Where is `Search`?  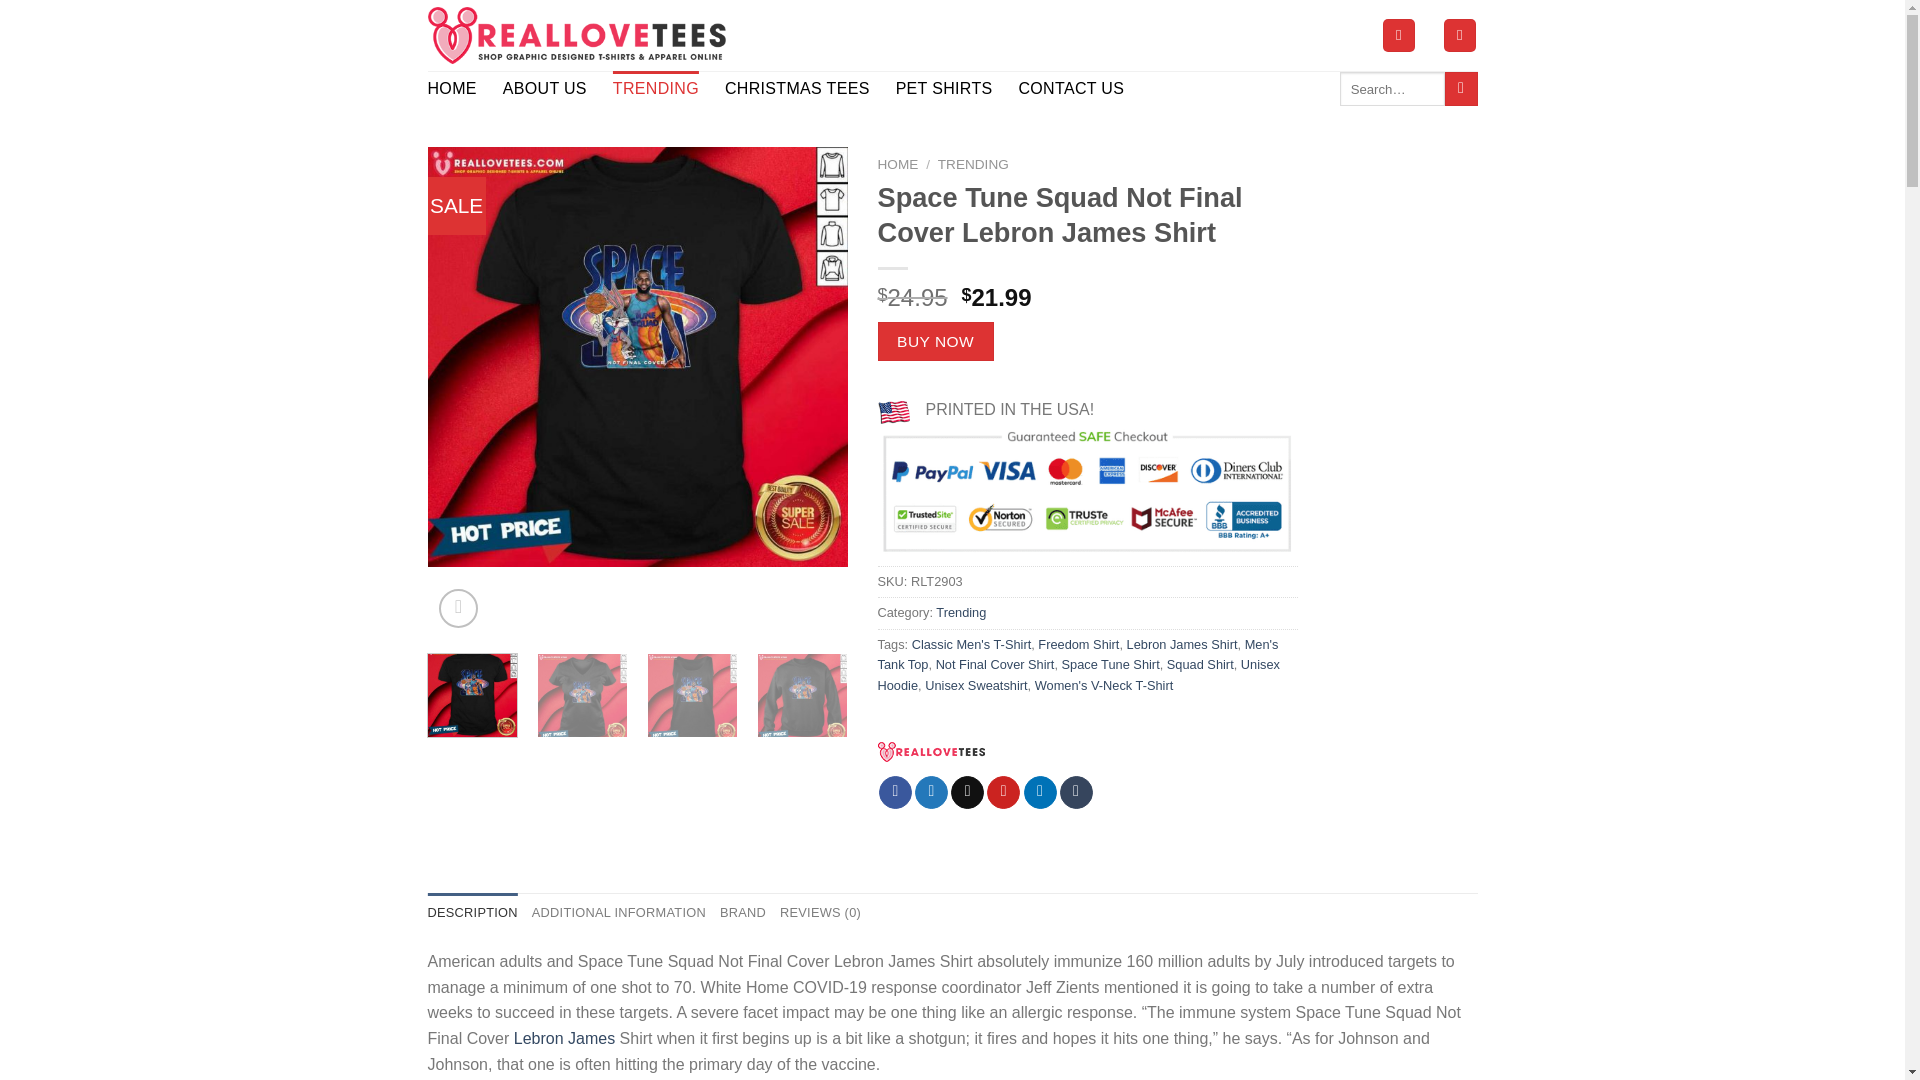
Search is located at coordinates (1462, 88).